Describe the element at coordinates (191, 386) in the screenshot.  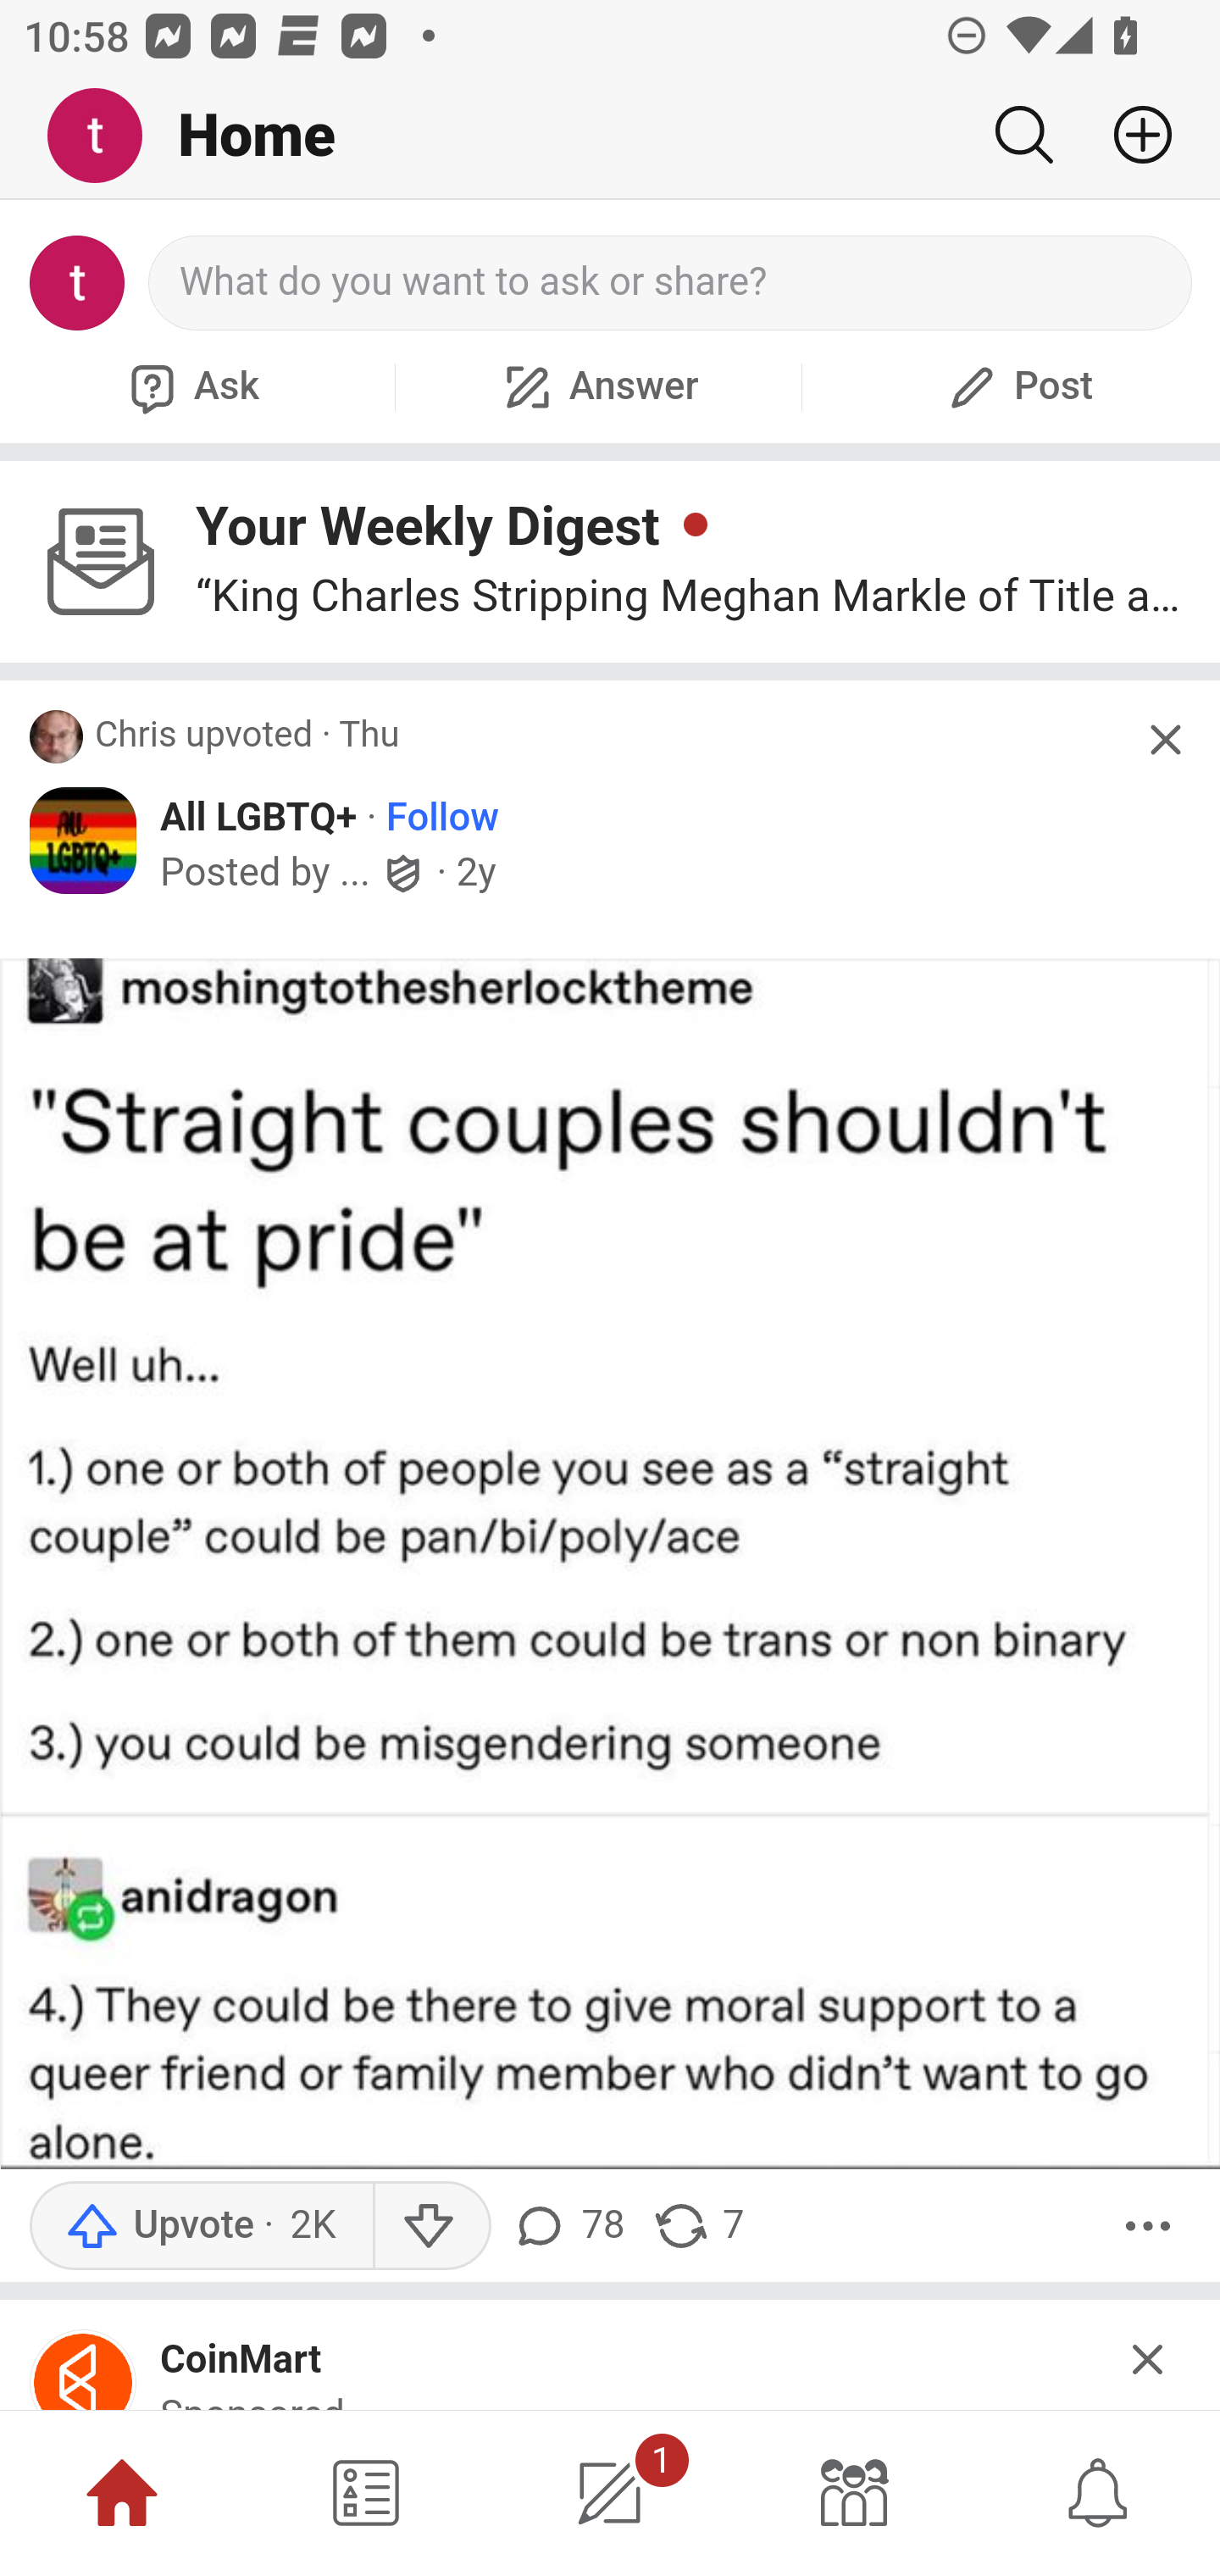
I see `Ask` at that location.